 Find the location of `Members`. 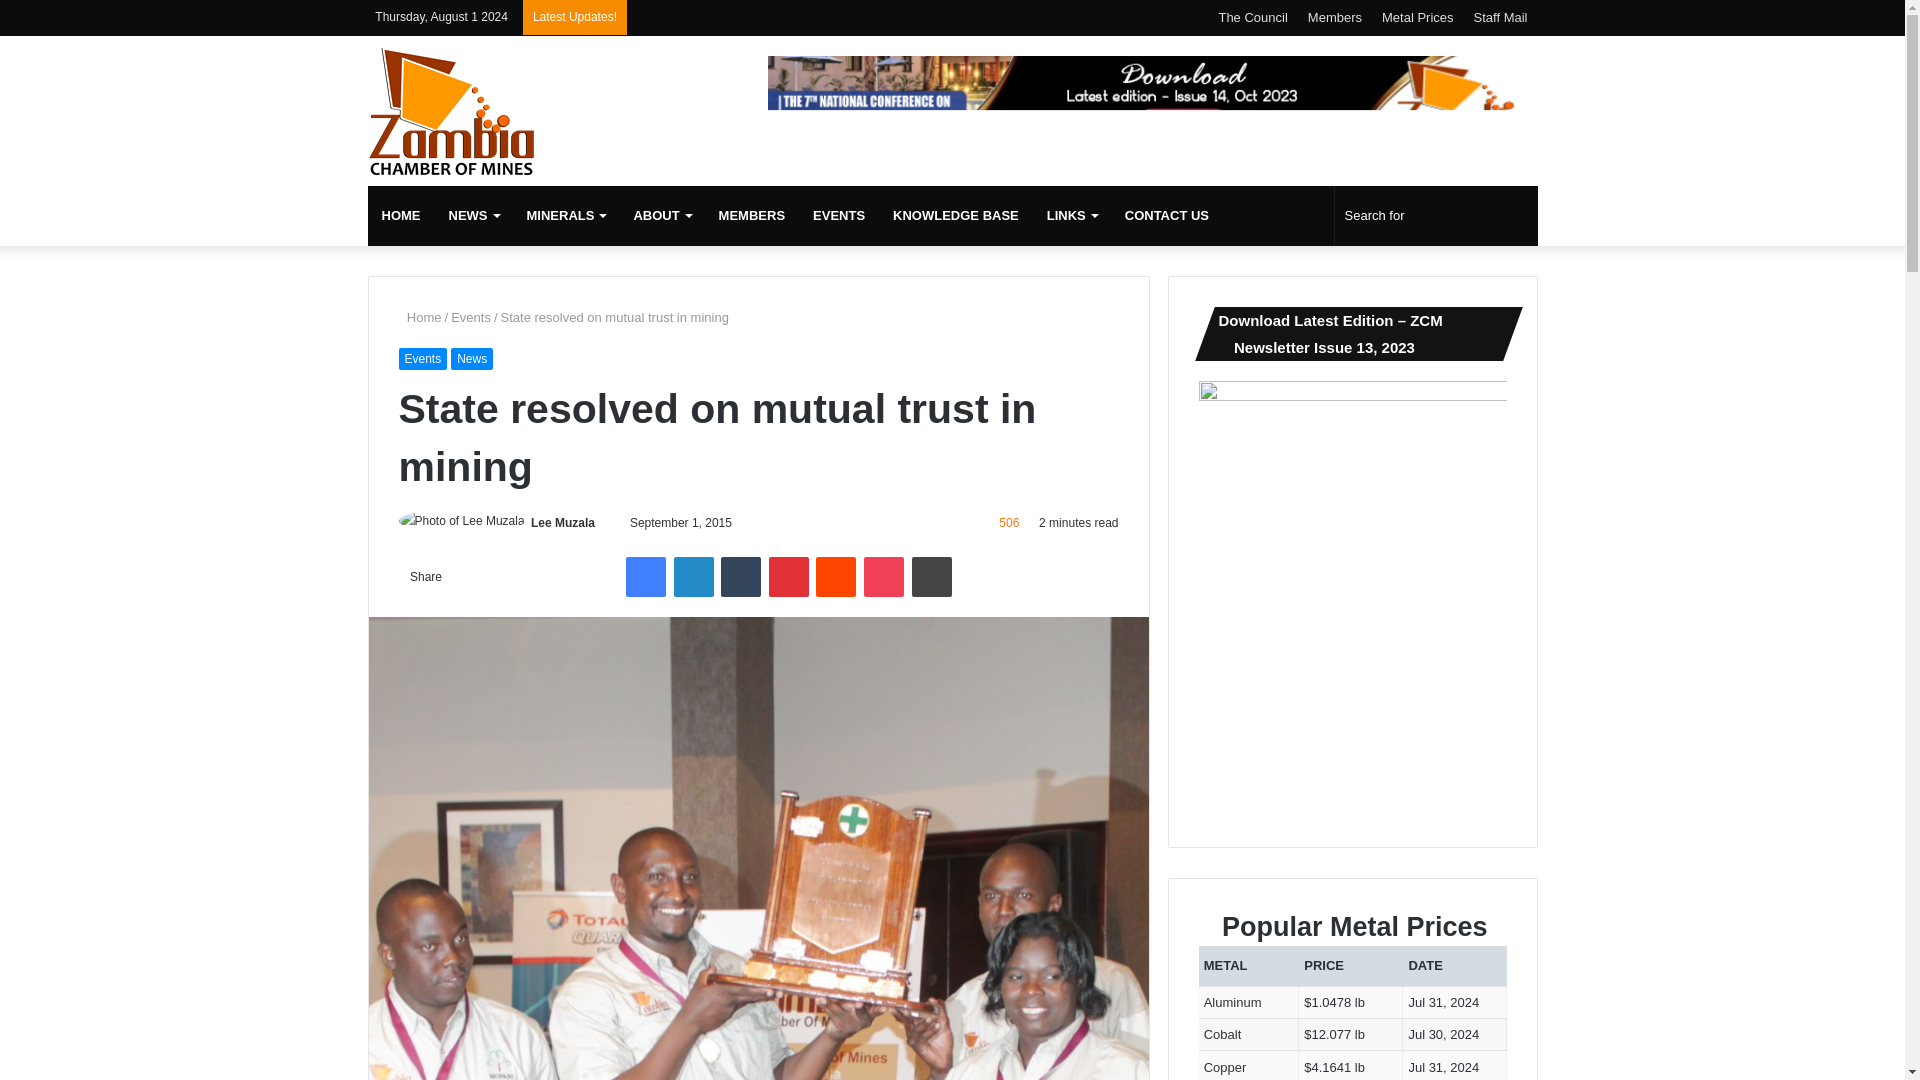

Members is located at coordinates (1334, 17).